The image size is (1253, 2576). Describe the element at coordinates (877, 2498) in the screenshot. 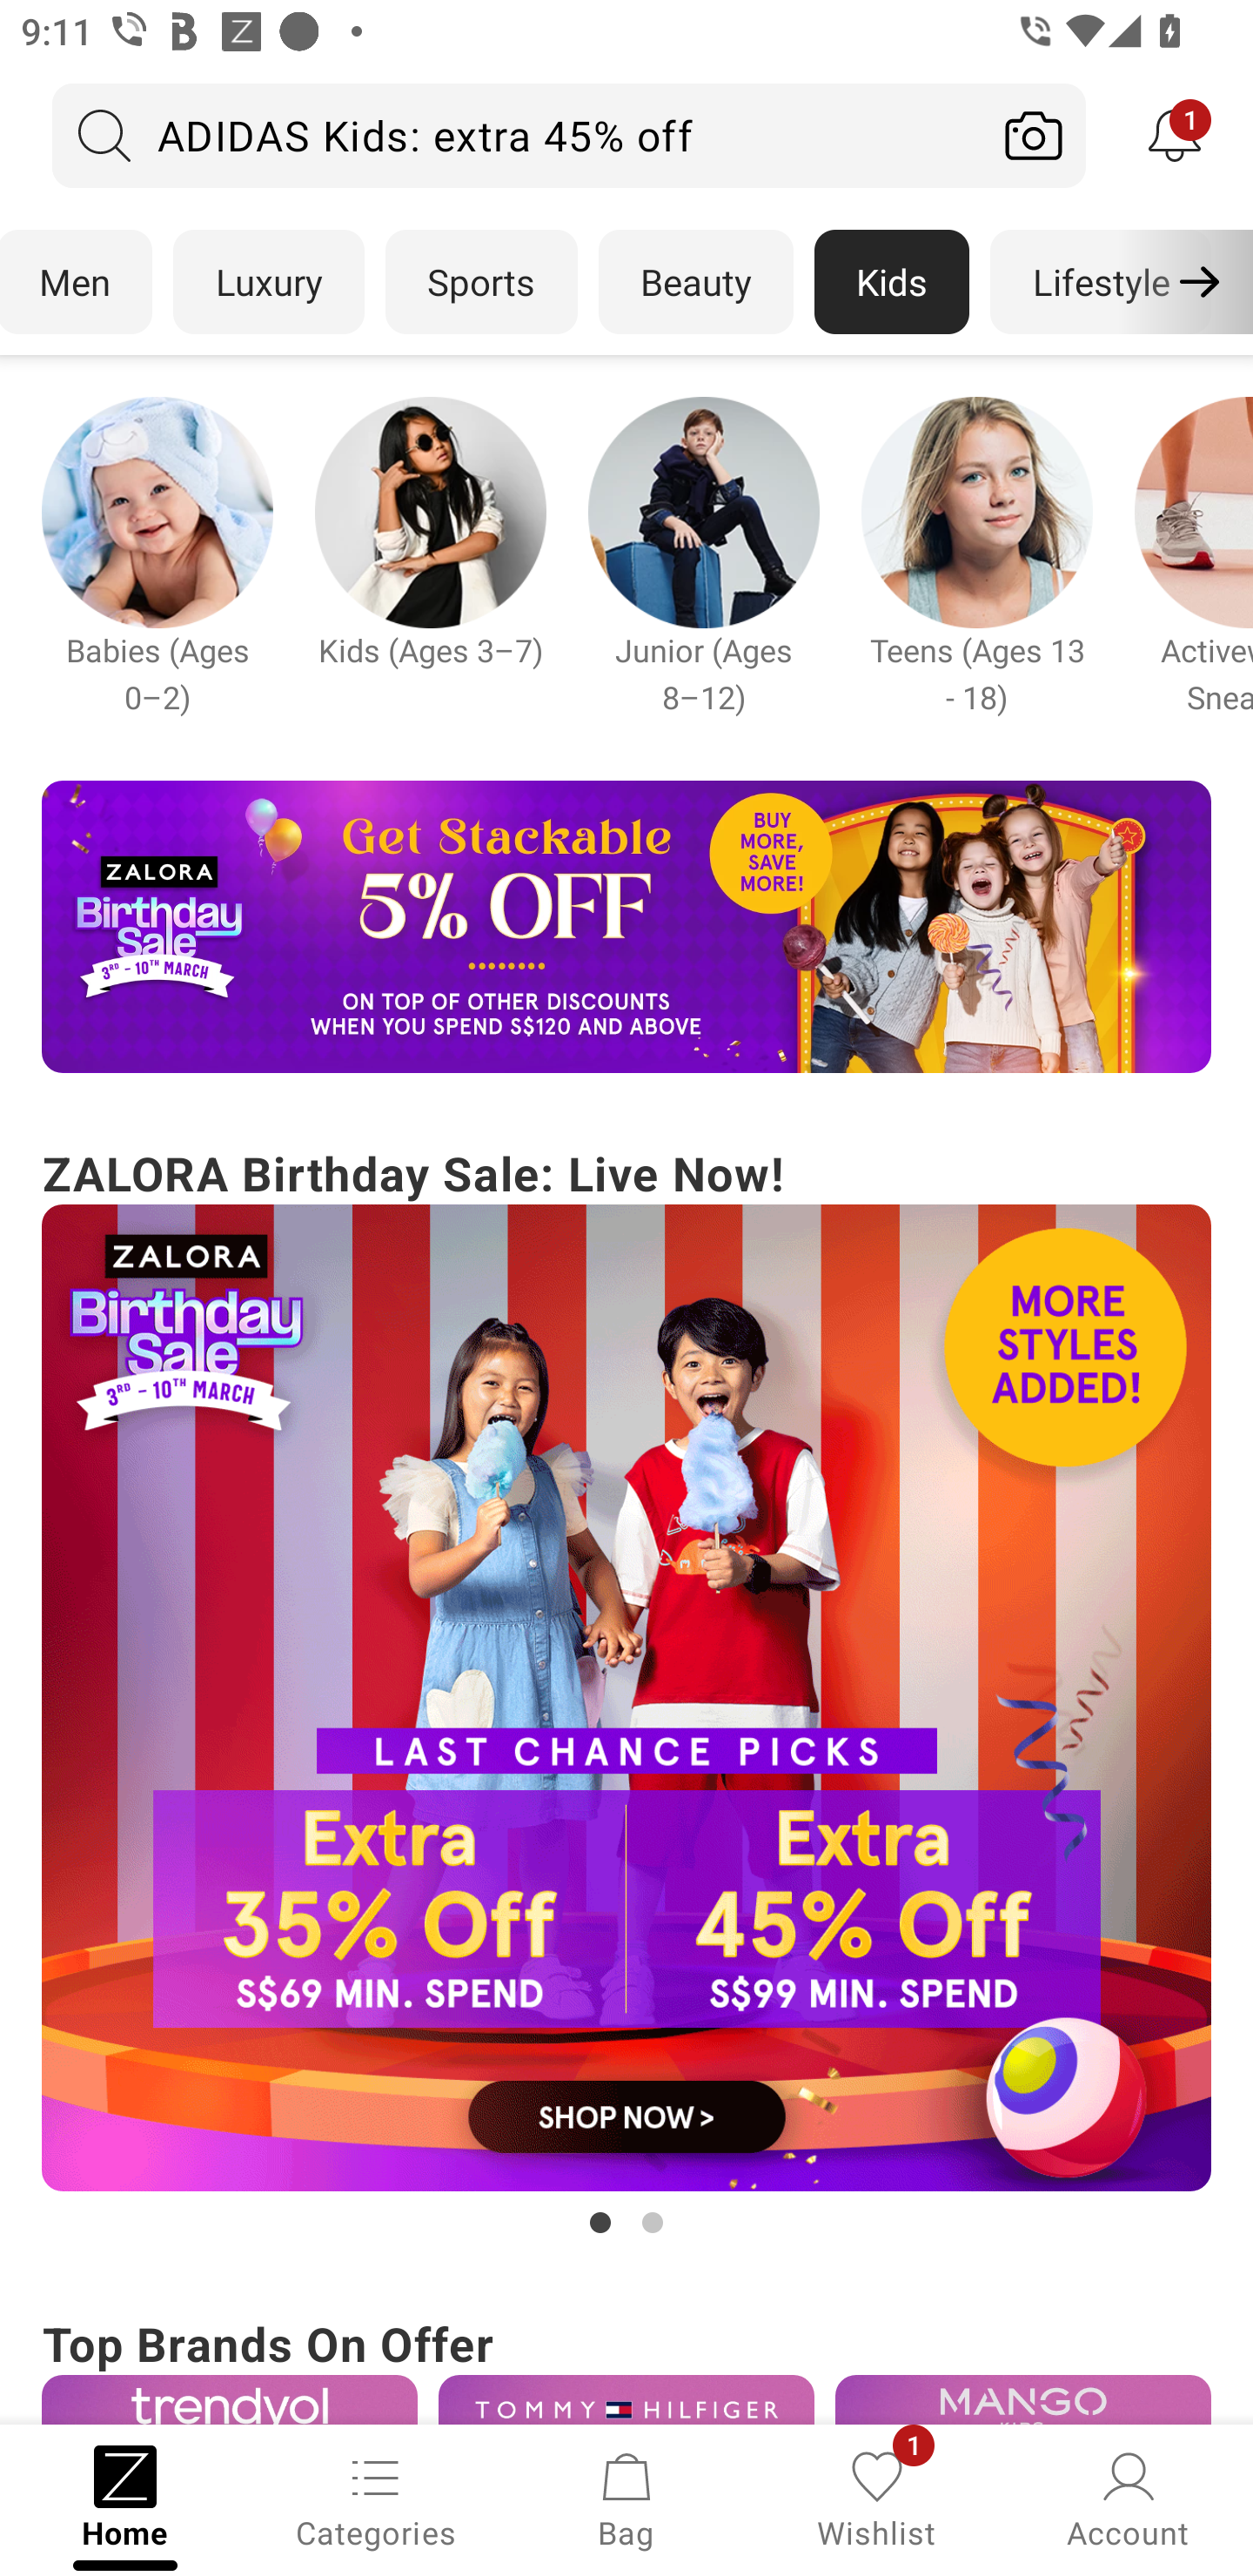

I see `Wishlist, 1 new notification Wishlist` at that location.